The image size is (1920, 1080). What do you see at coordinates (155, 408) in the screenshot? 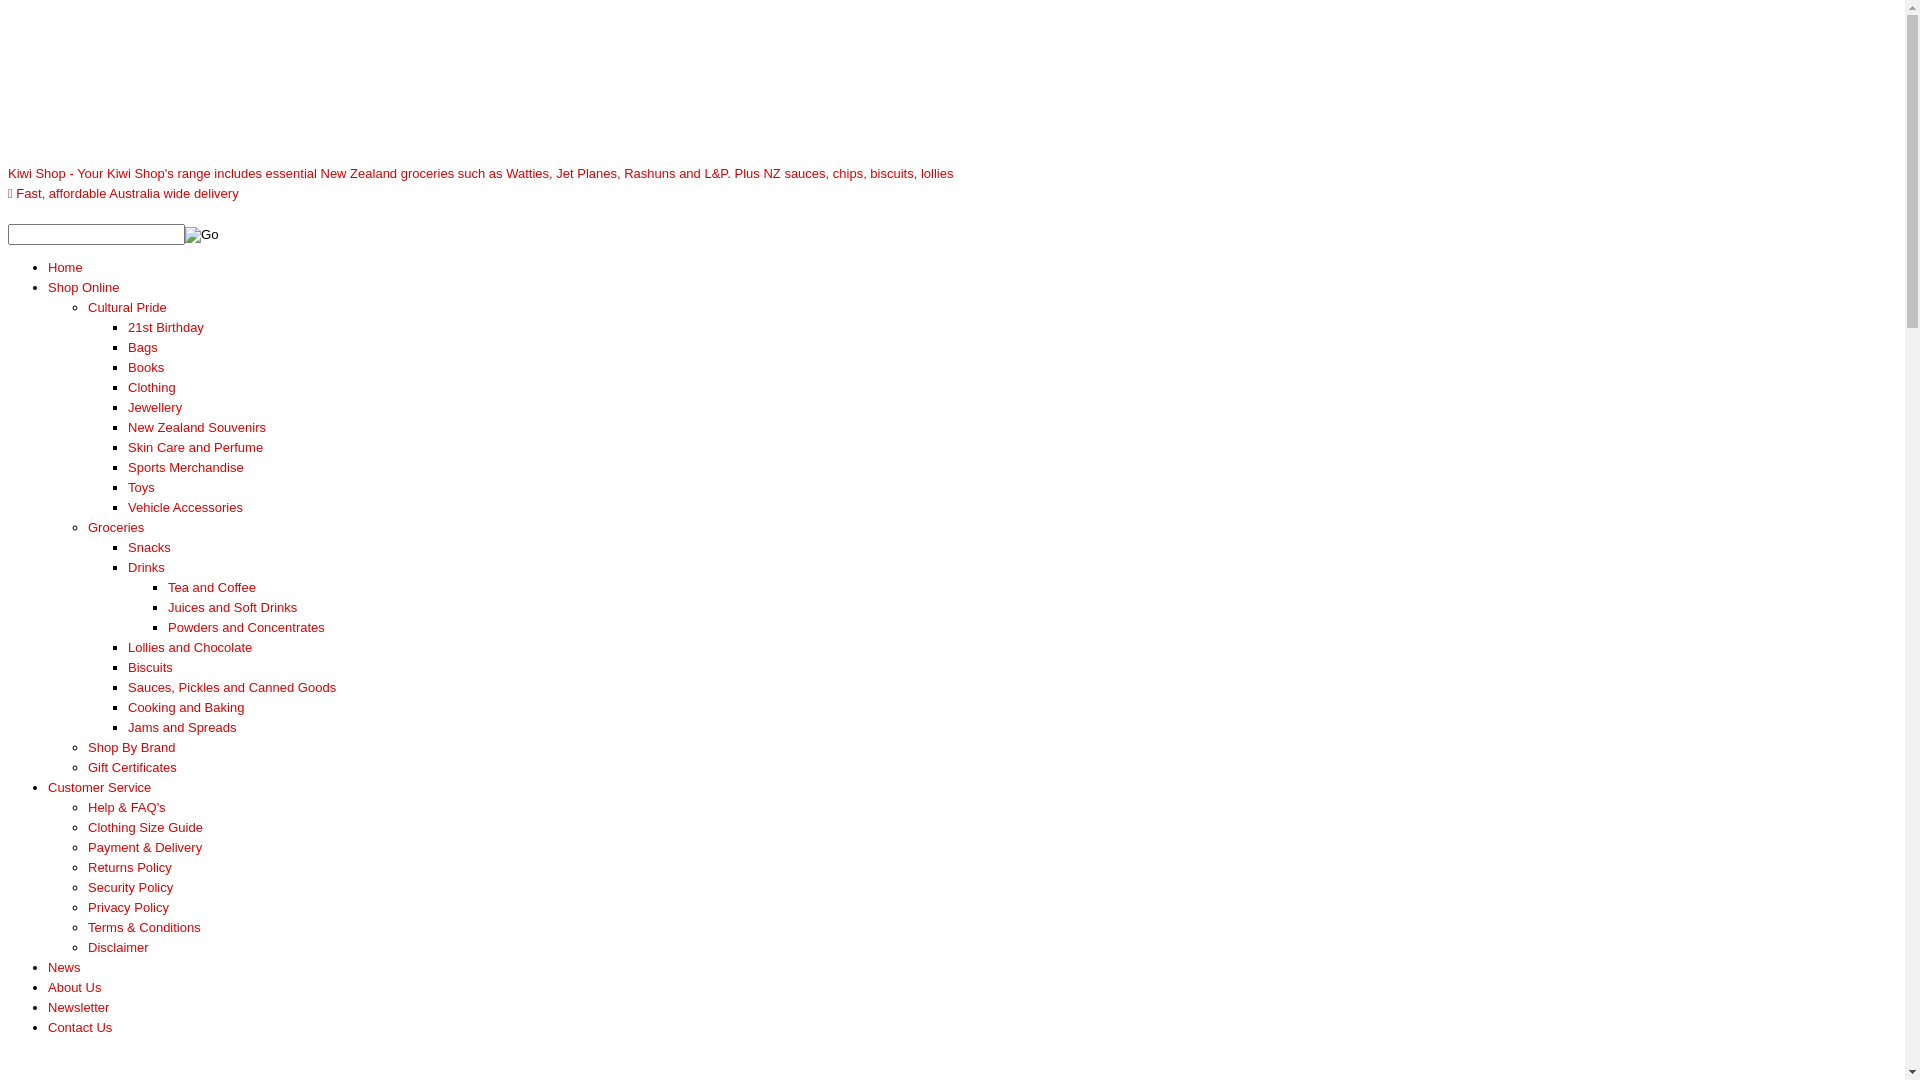
I see `Jewellery` at bounding box center [155, 408].